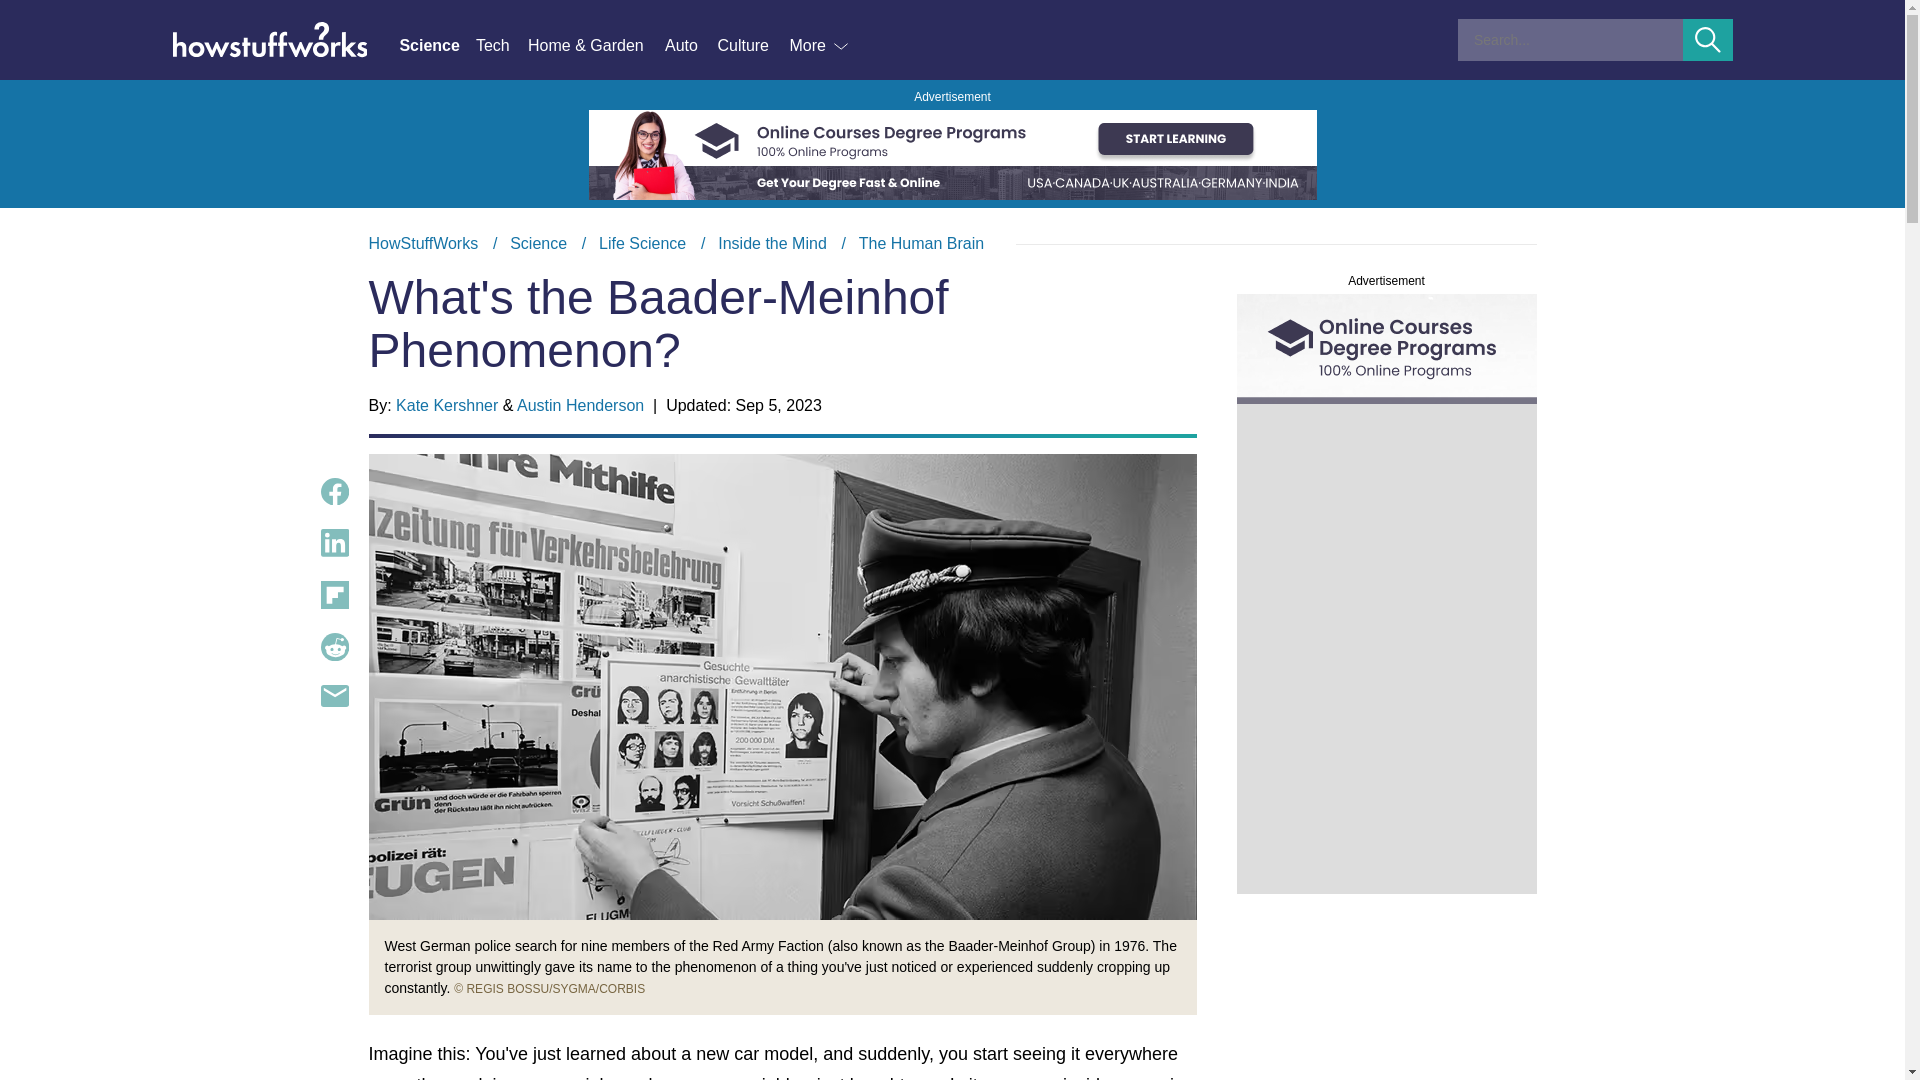 Image resolution: width=1920 pixels, height=1080 pixels. Describe the element at coordinates (423, 243) in the screenshot. I see `HowStuffWorks` at that location.